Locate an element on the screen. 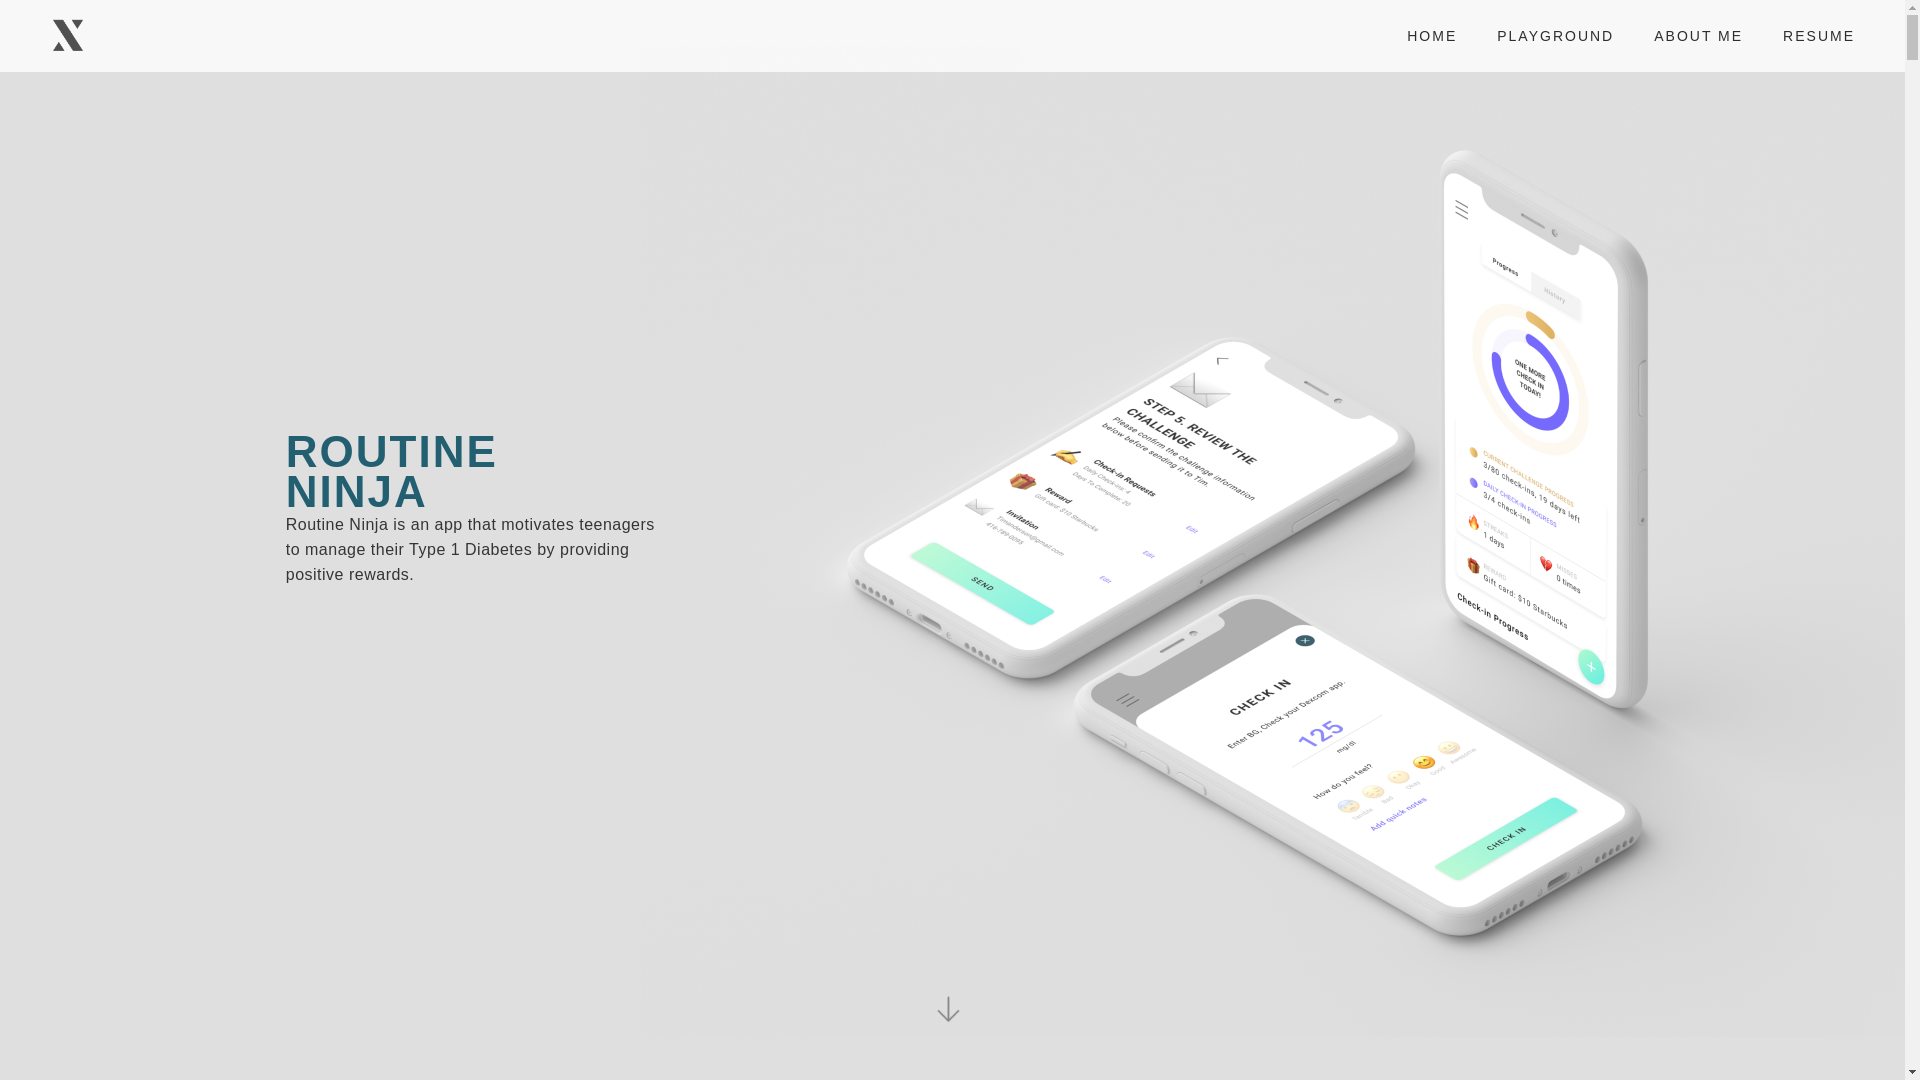 The height and width of the screenshot is (1080, 1920). RESUME is located at coordinates (1818, 36).